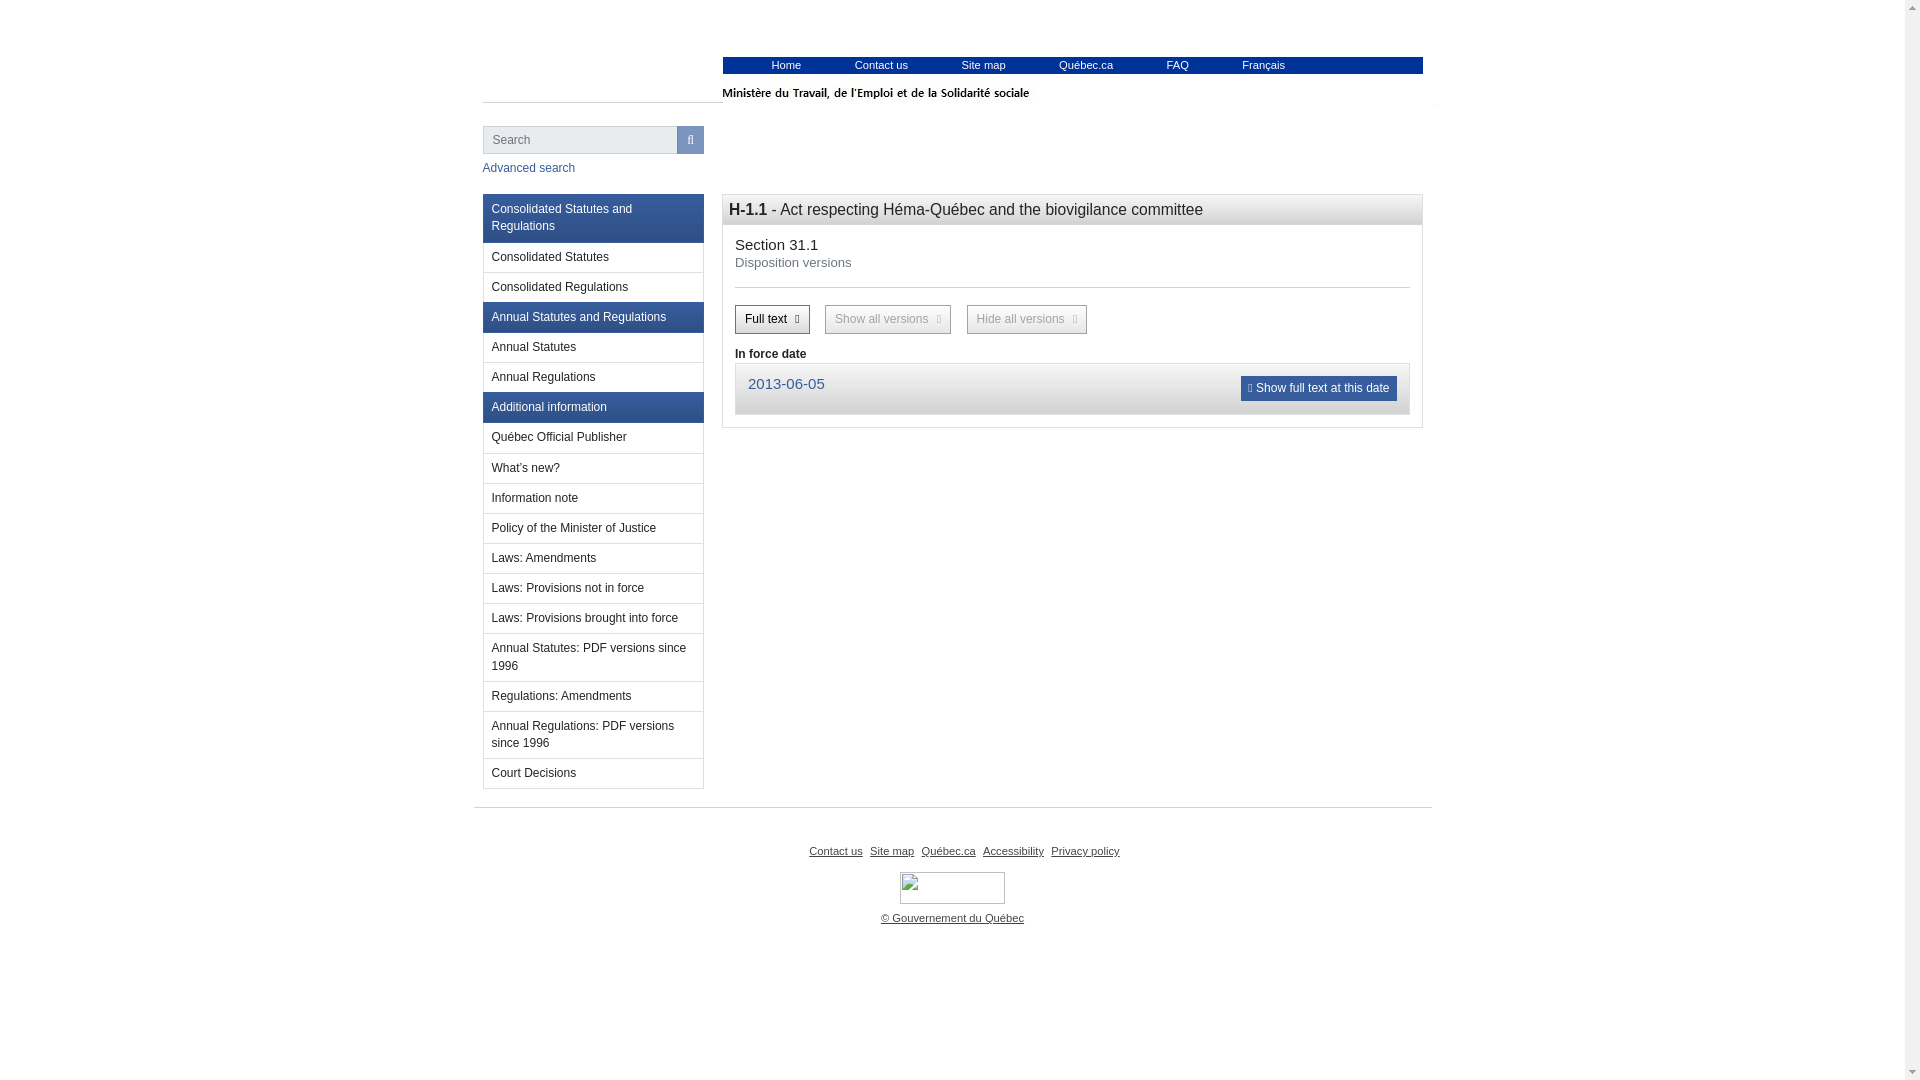 The width and height of the screenshot is (1920, 1080). I want to click on Additional information, so click(592, 408).